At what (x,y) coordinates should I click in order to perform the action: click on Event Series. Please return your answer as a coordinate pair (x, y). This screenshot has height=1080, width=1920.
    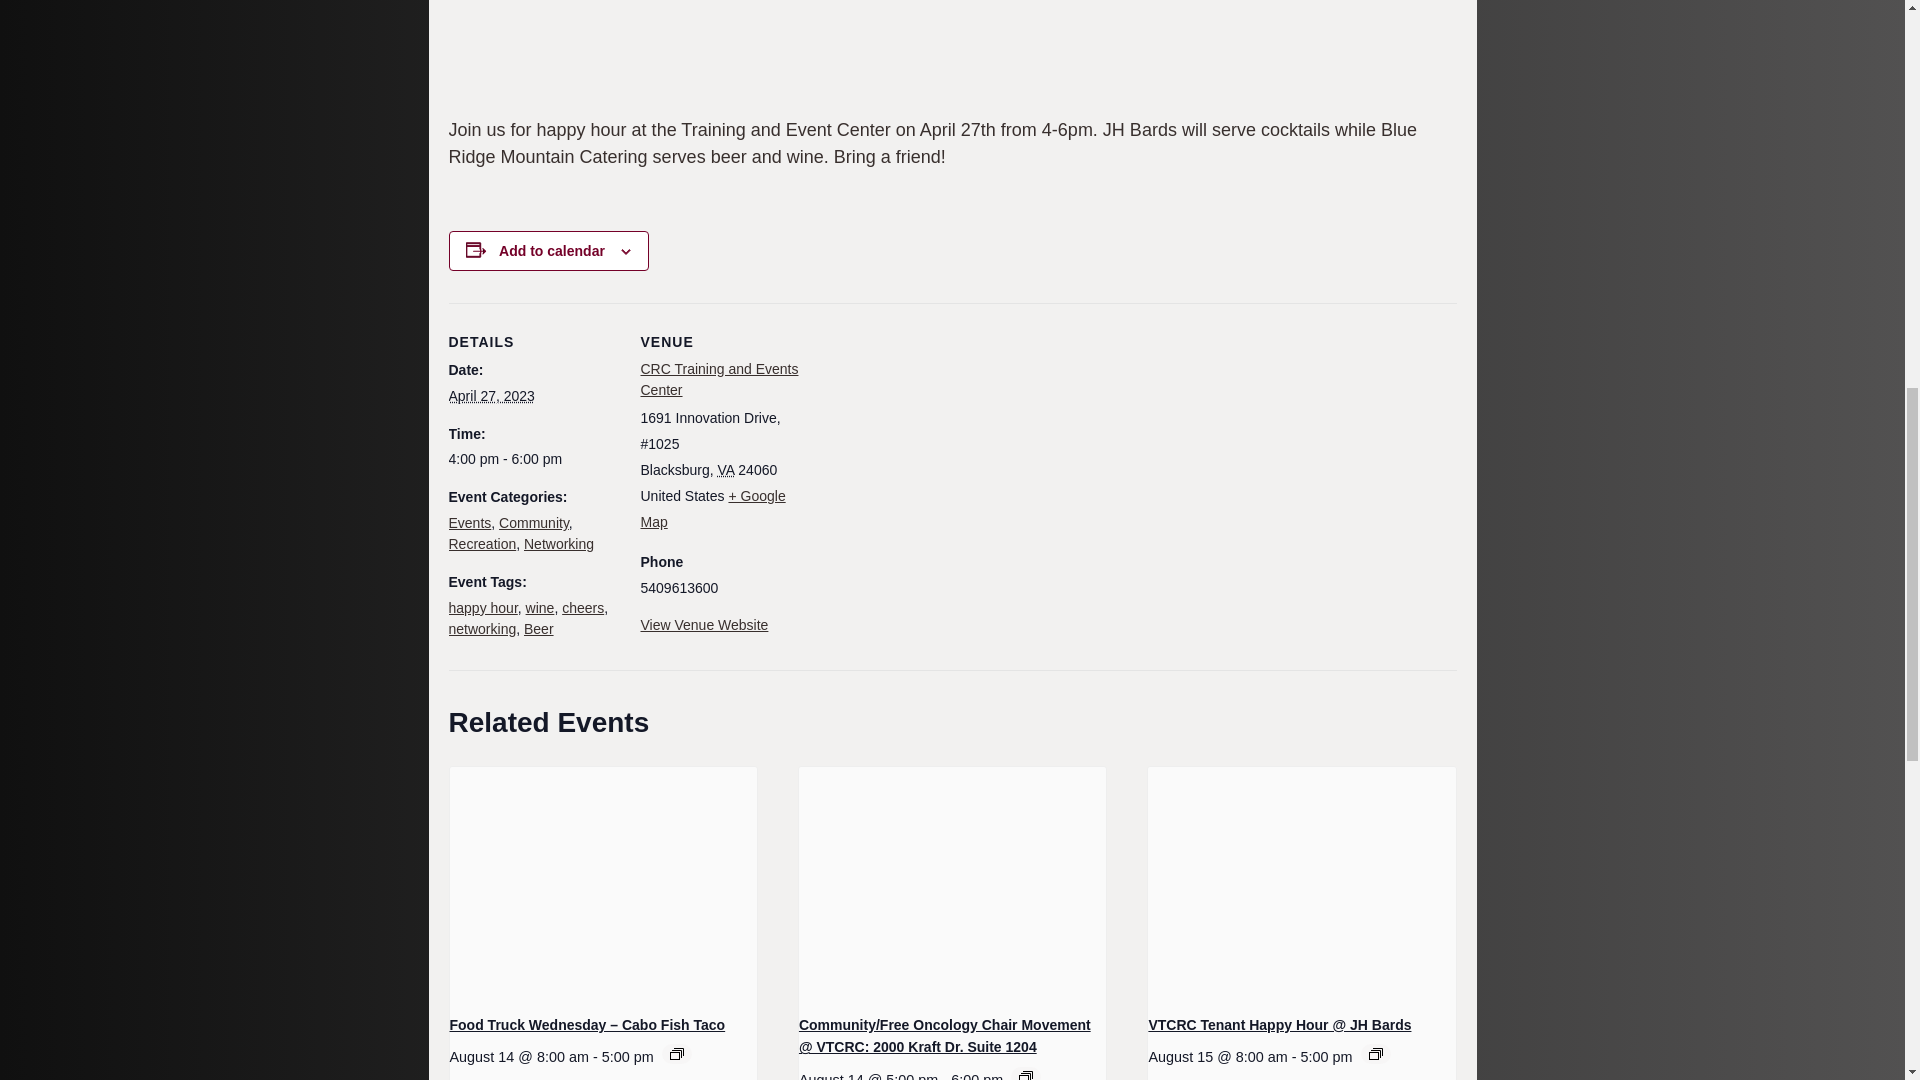
    Looking at the image, I should click on (1026, 1076).